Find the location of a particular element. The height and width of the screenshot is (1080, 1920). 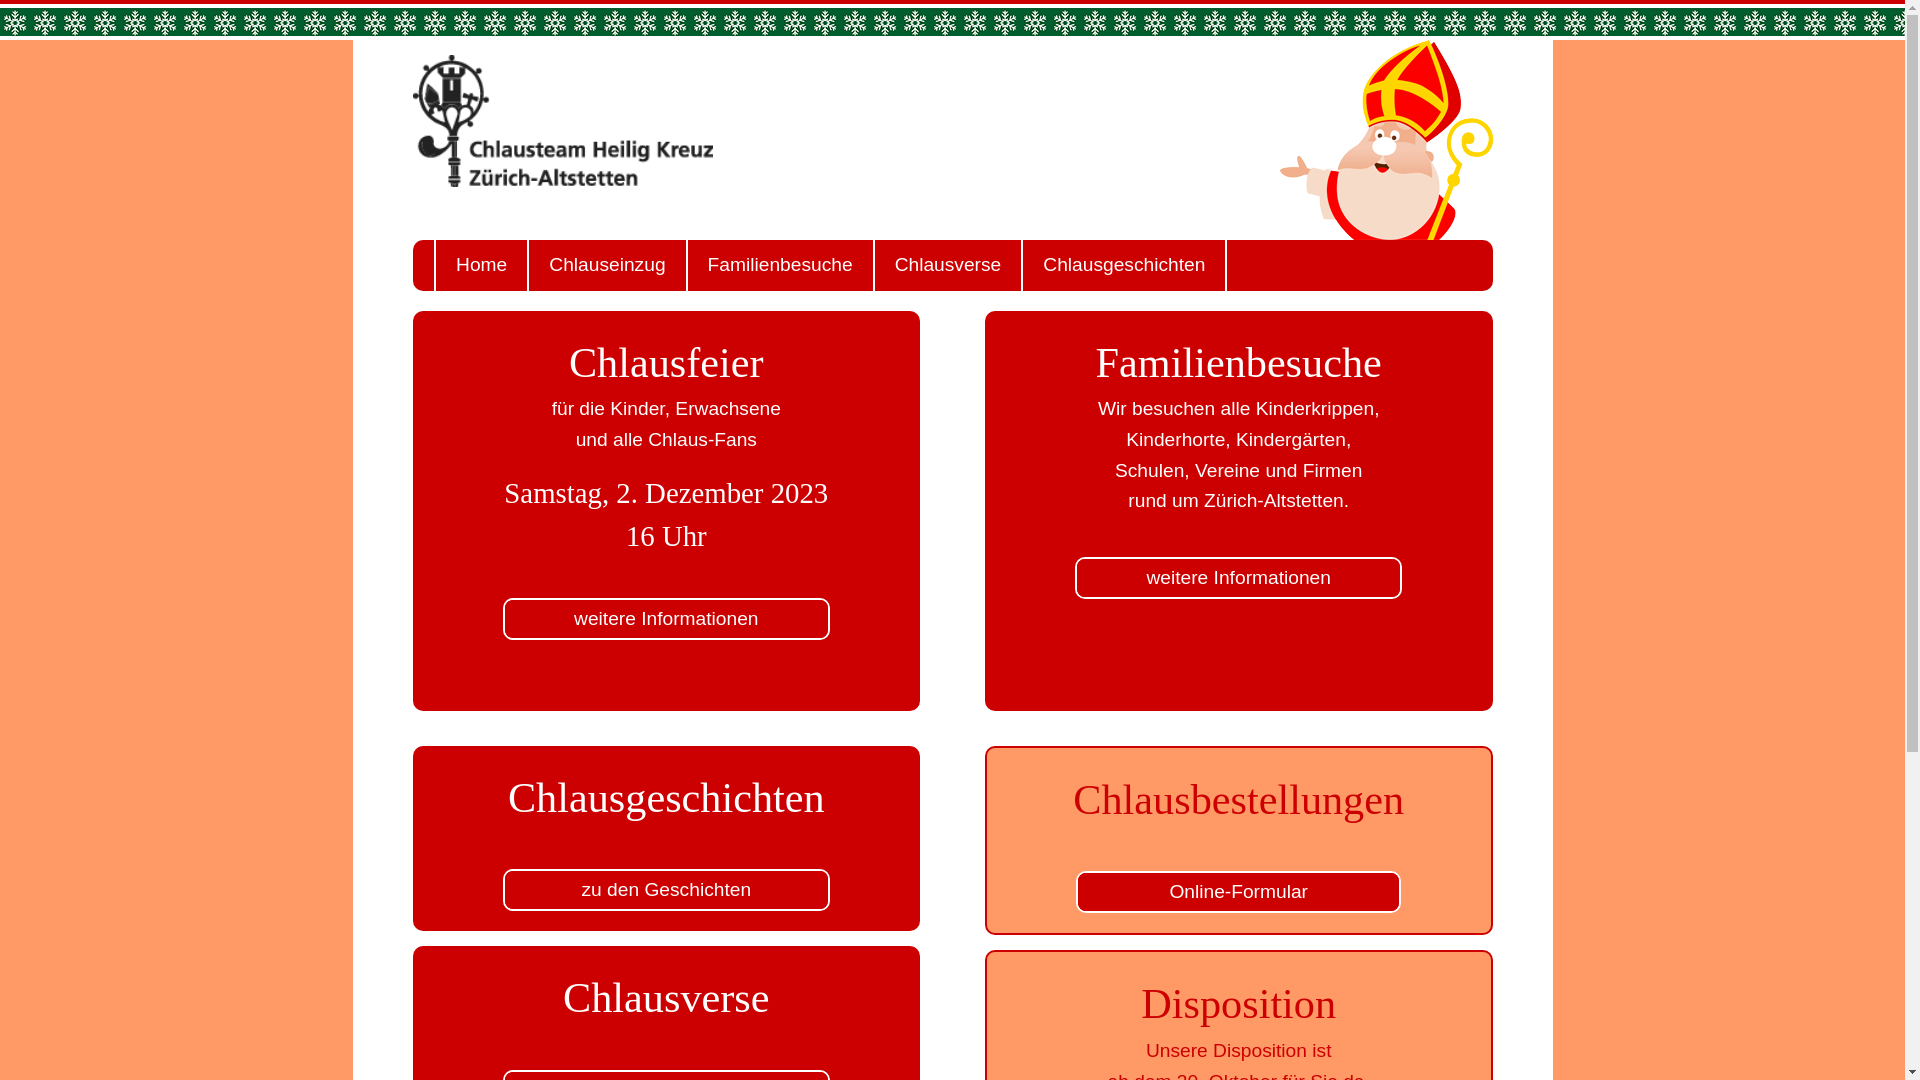

Chlausverse is located at coordinates (948, 266).